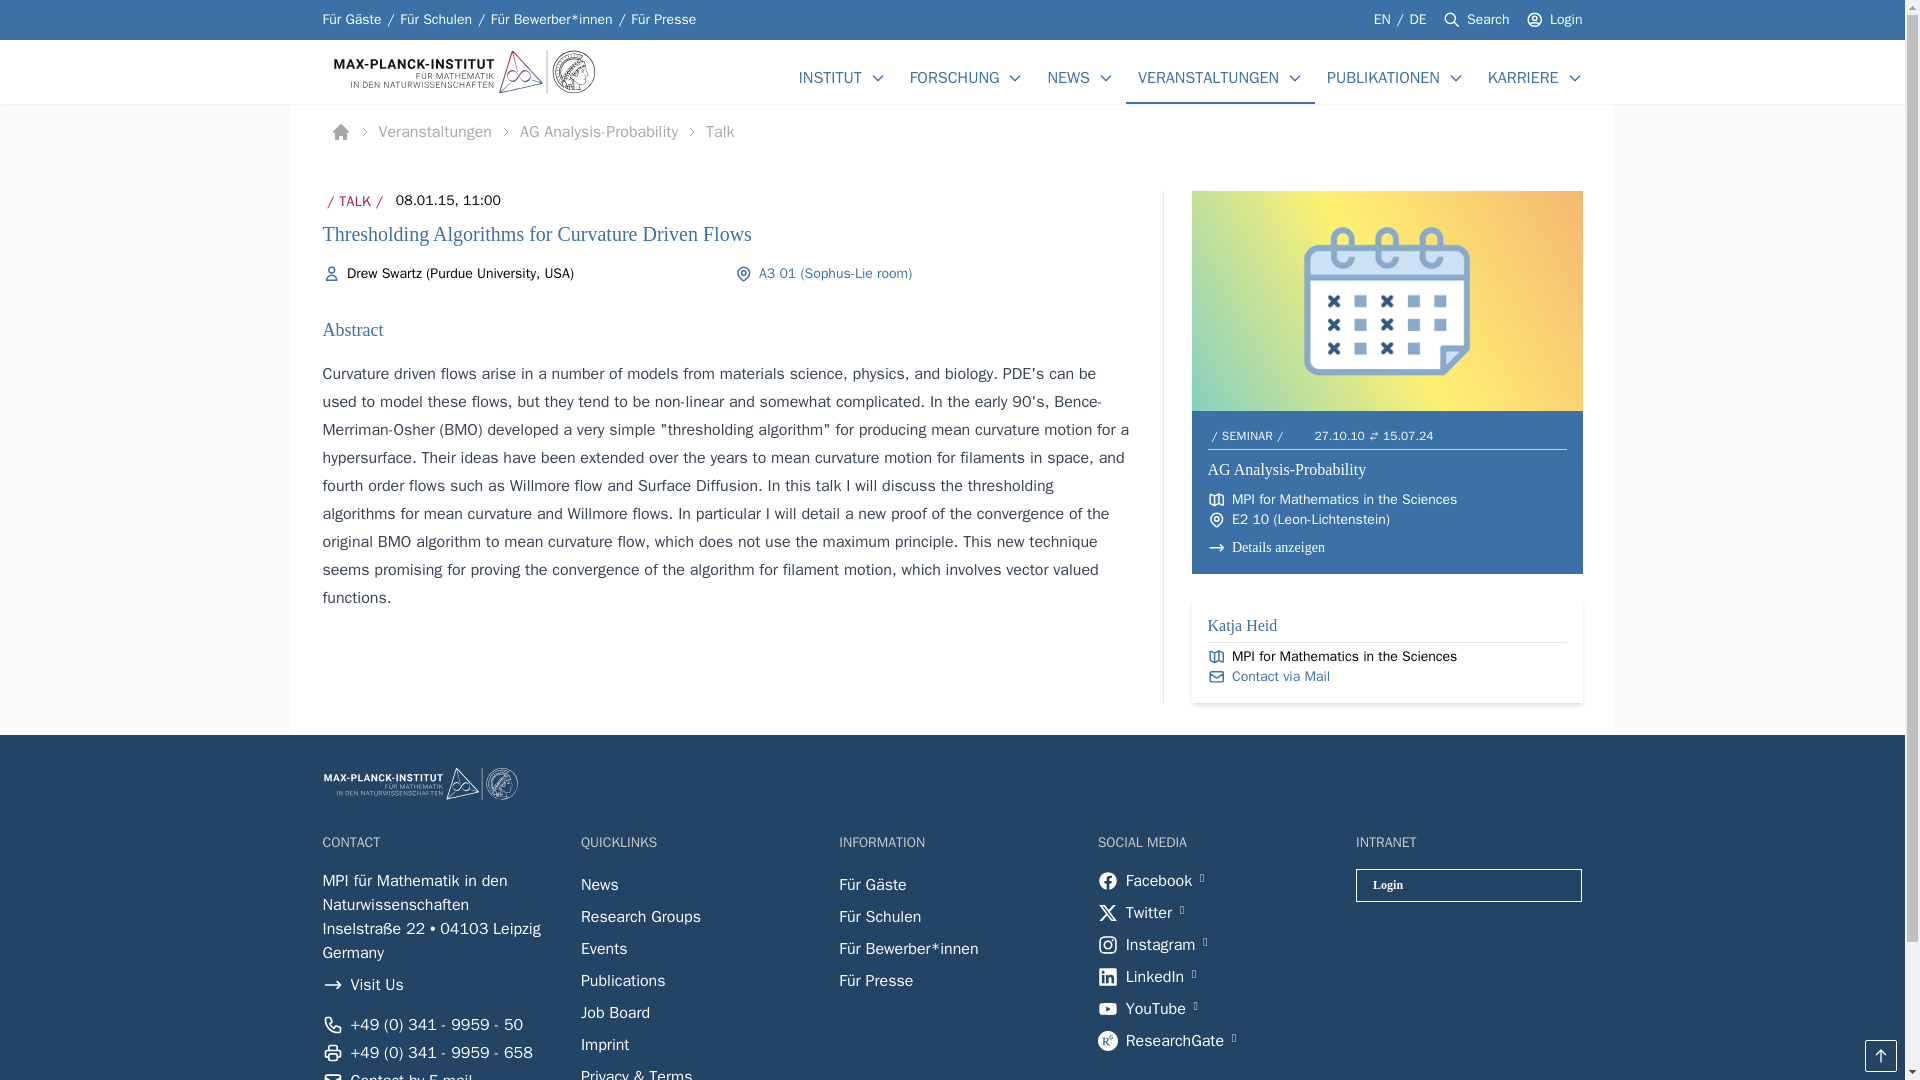 This screenshot has height=1080, width=1920. Describe the element at coordinates (1068, 77) in the screenshot. I see `German` at that location.